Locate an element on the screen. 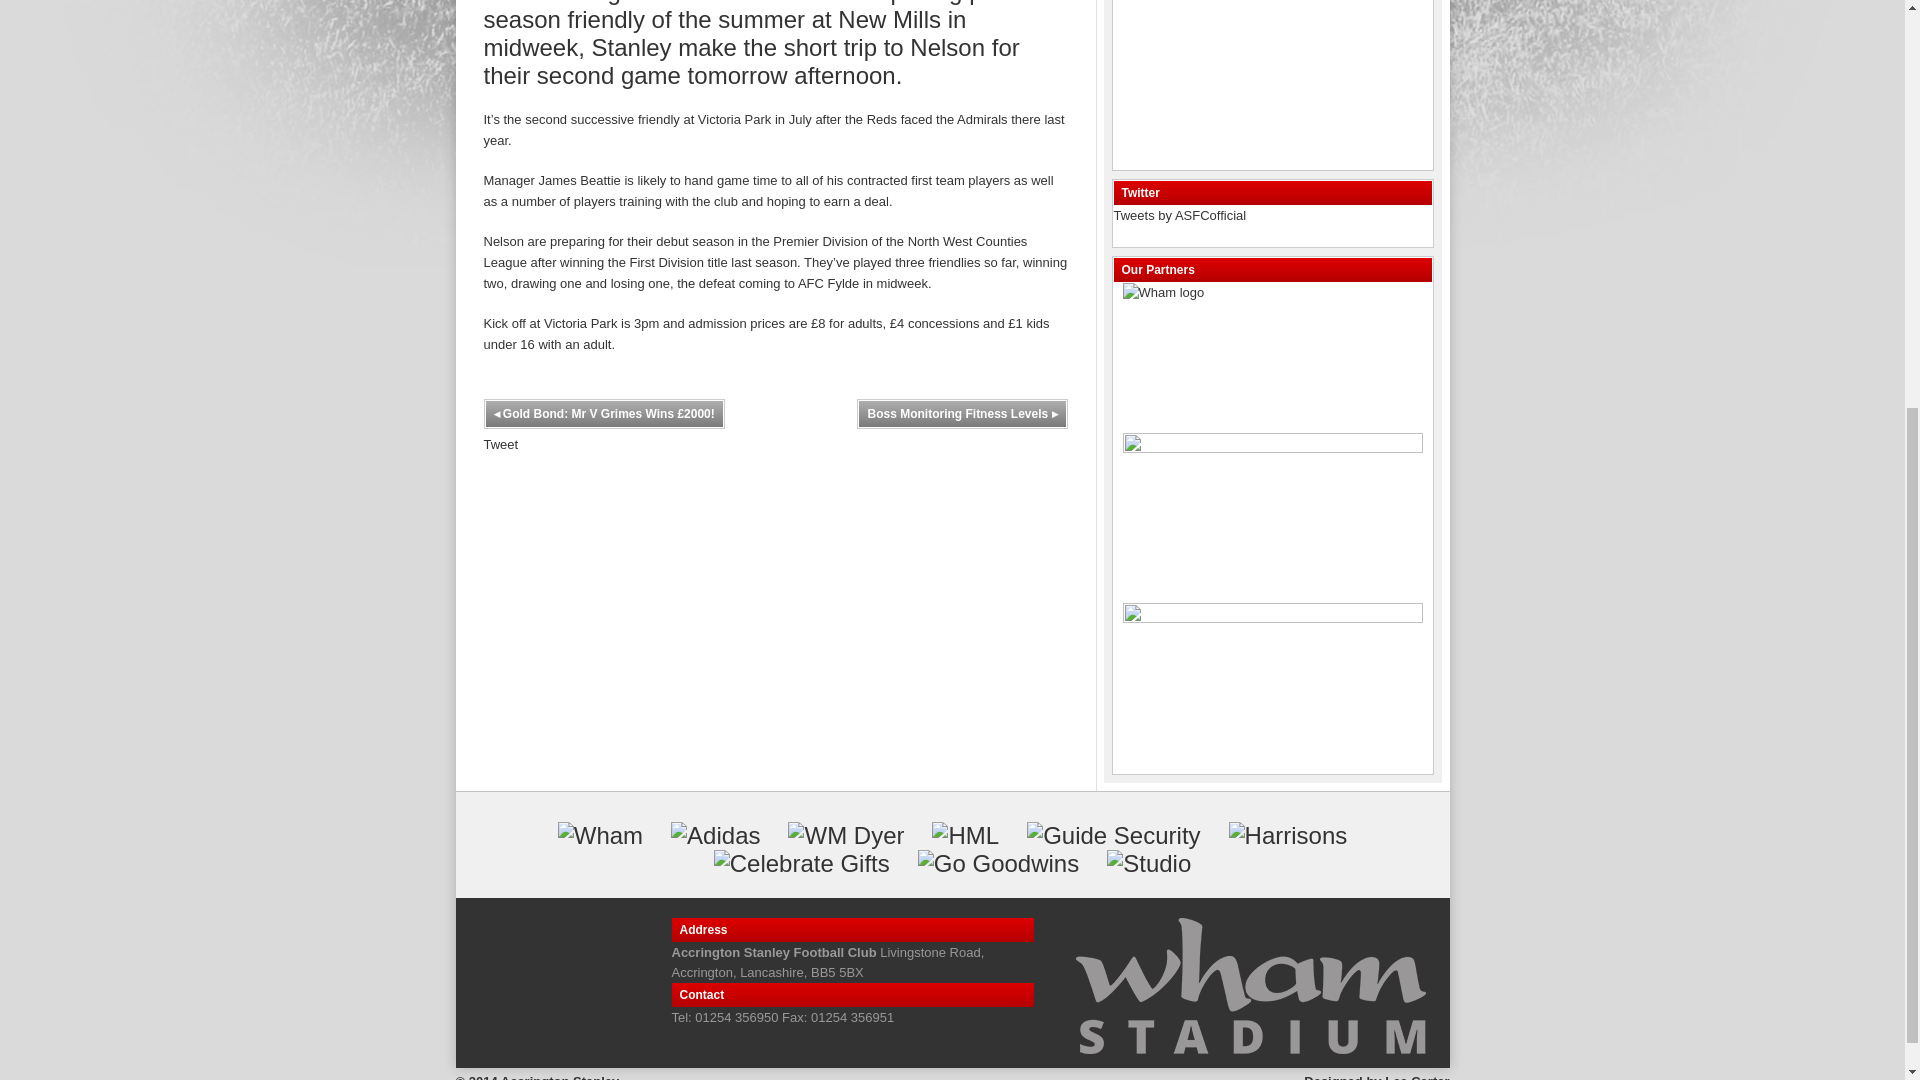 This screenshot has width=1920, height=1080. Go Goodwins is located at coordinates (998, 864).